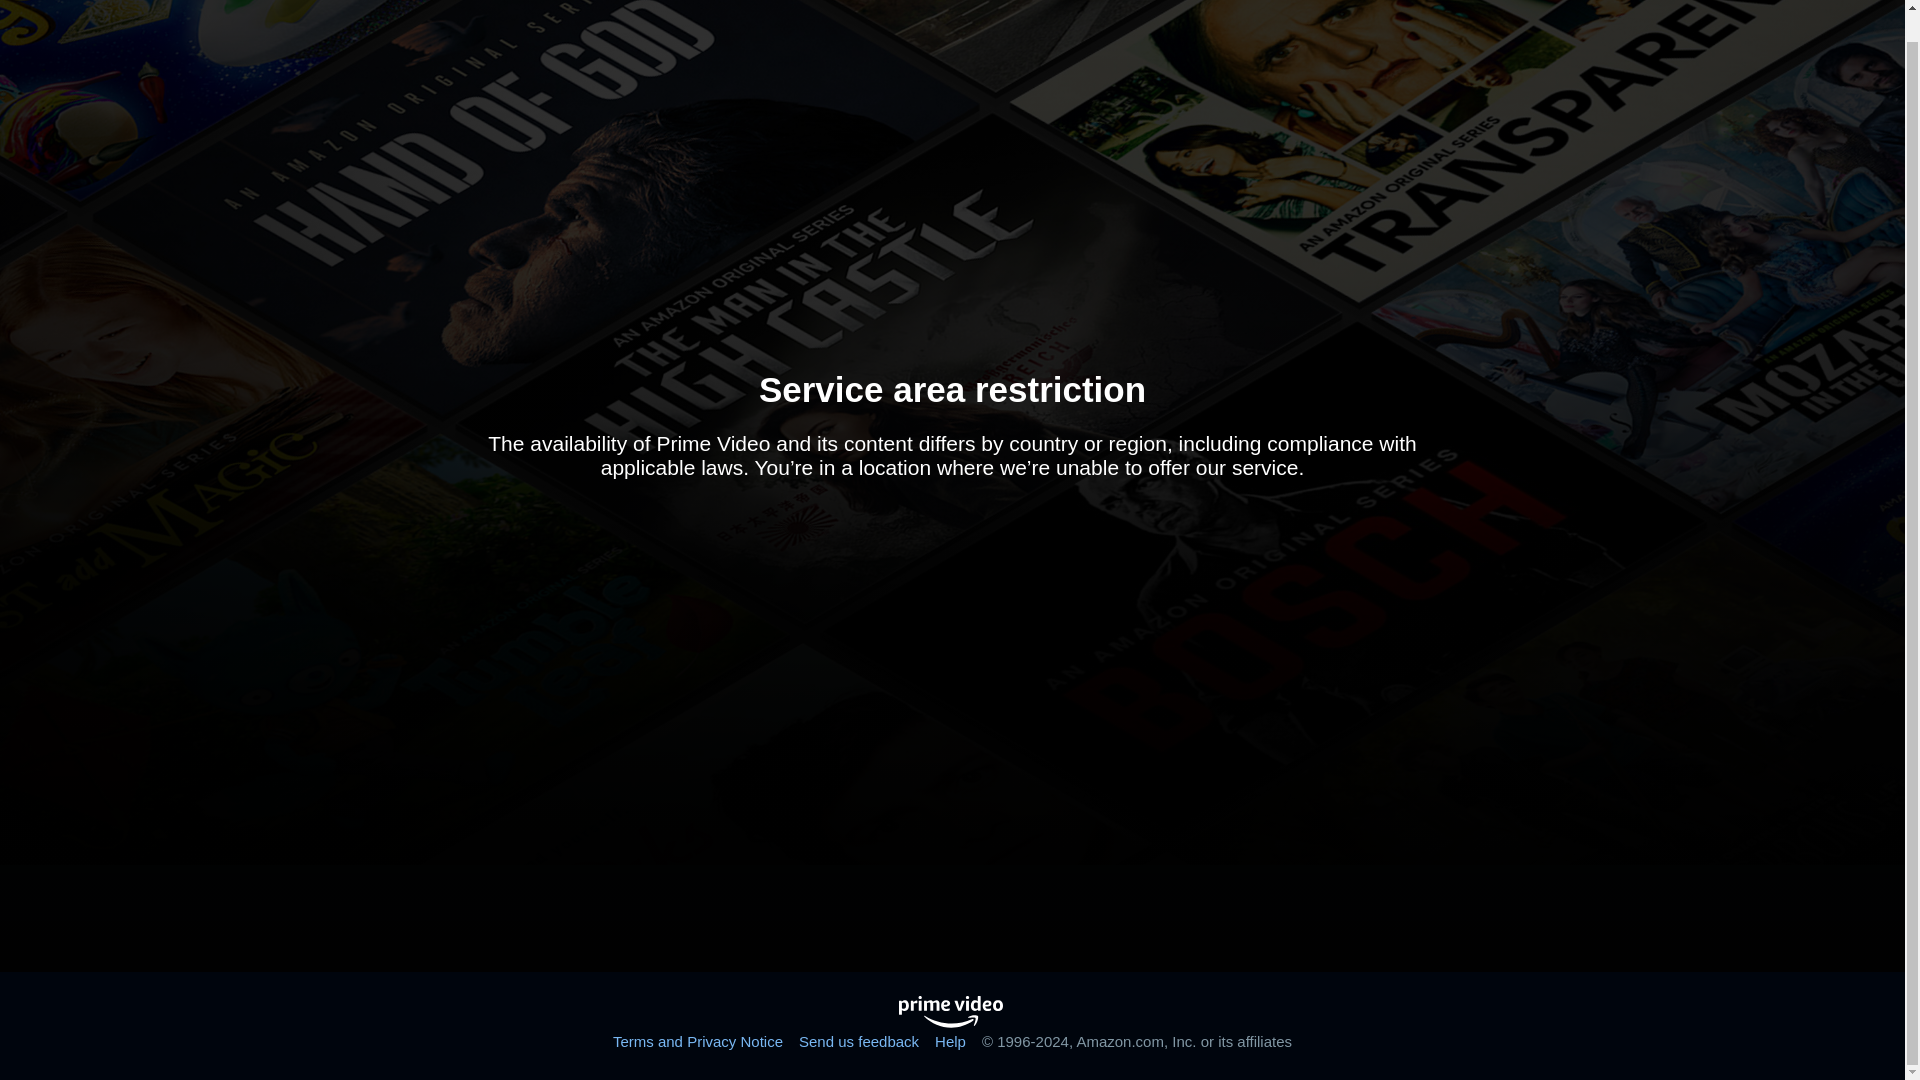 The height and width of the screenshot is (1080, 1920). What do you see at coordinates (950, 1040) in the screenshot?
I see `Help` at bounding box center [950, 1040].